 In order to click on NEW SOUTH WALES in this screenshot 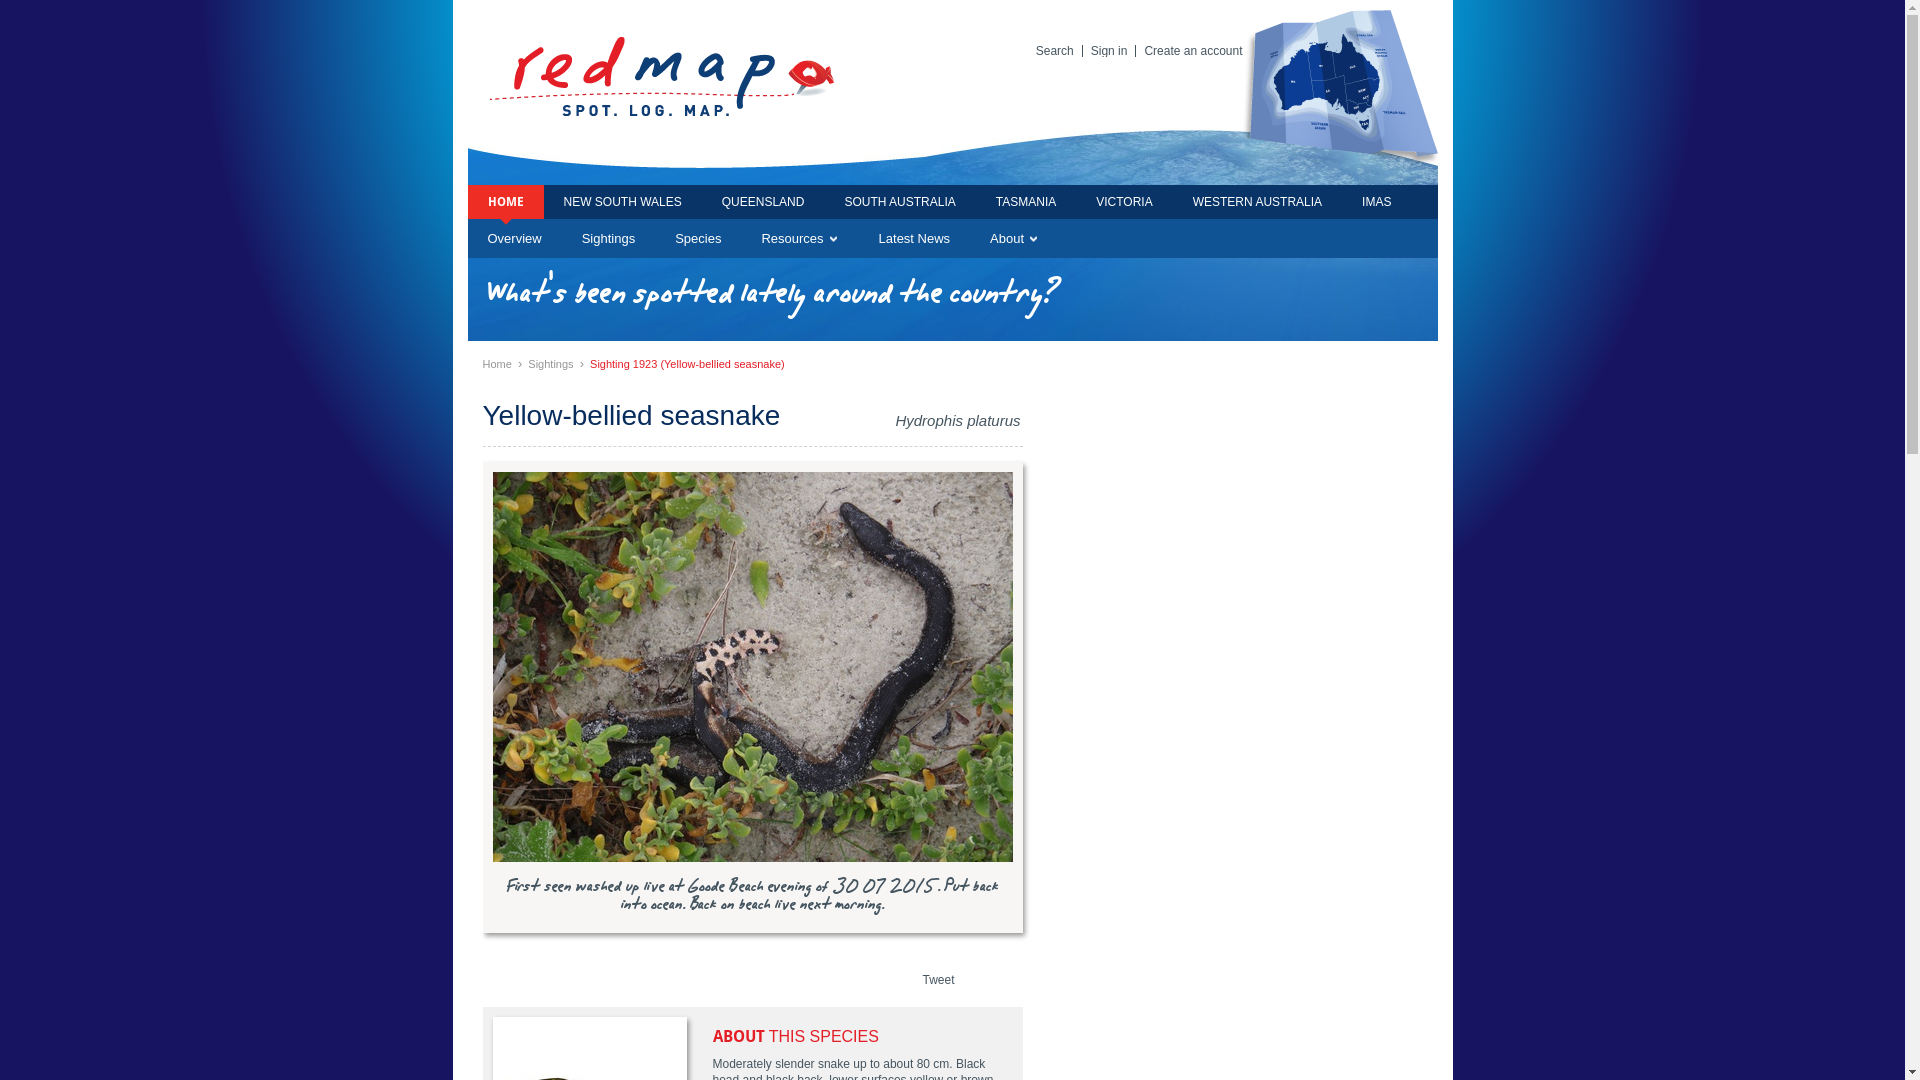, I will do `click(623, 202)`.